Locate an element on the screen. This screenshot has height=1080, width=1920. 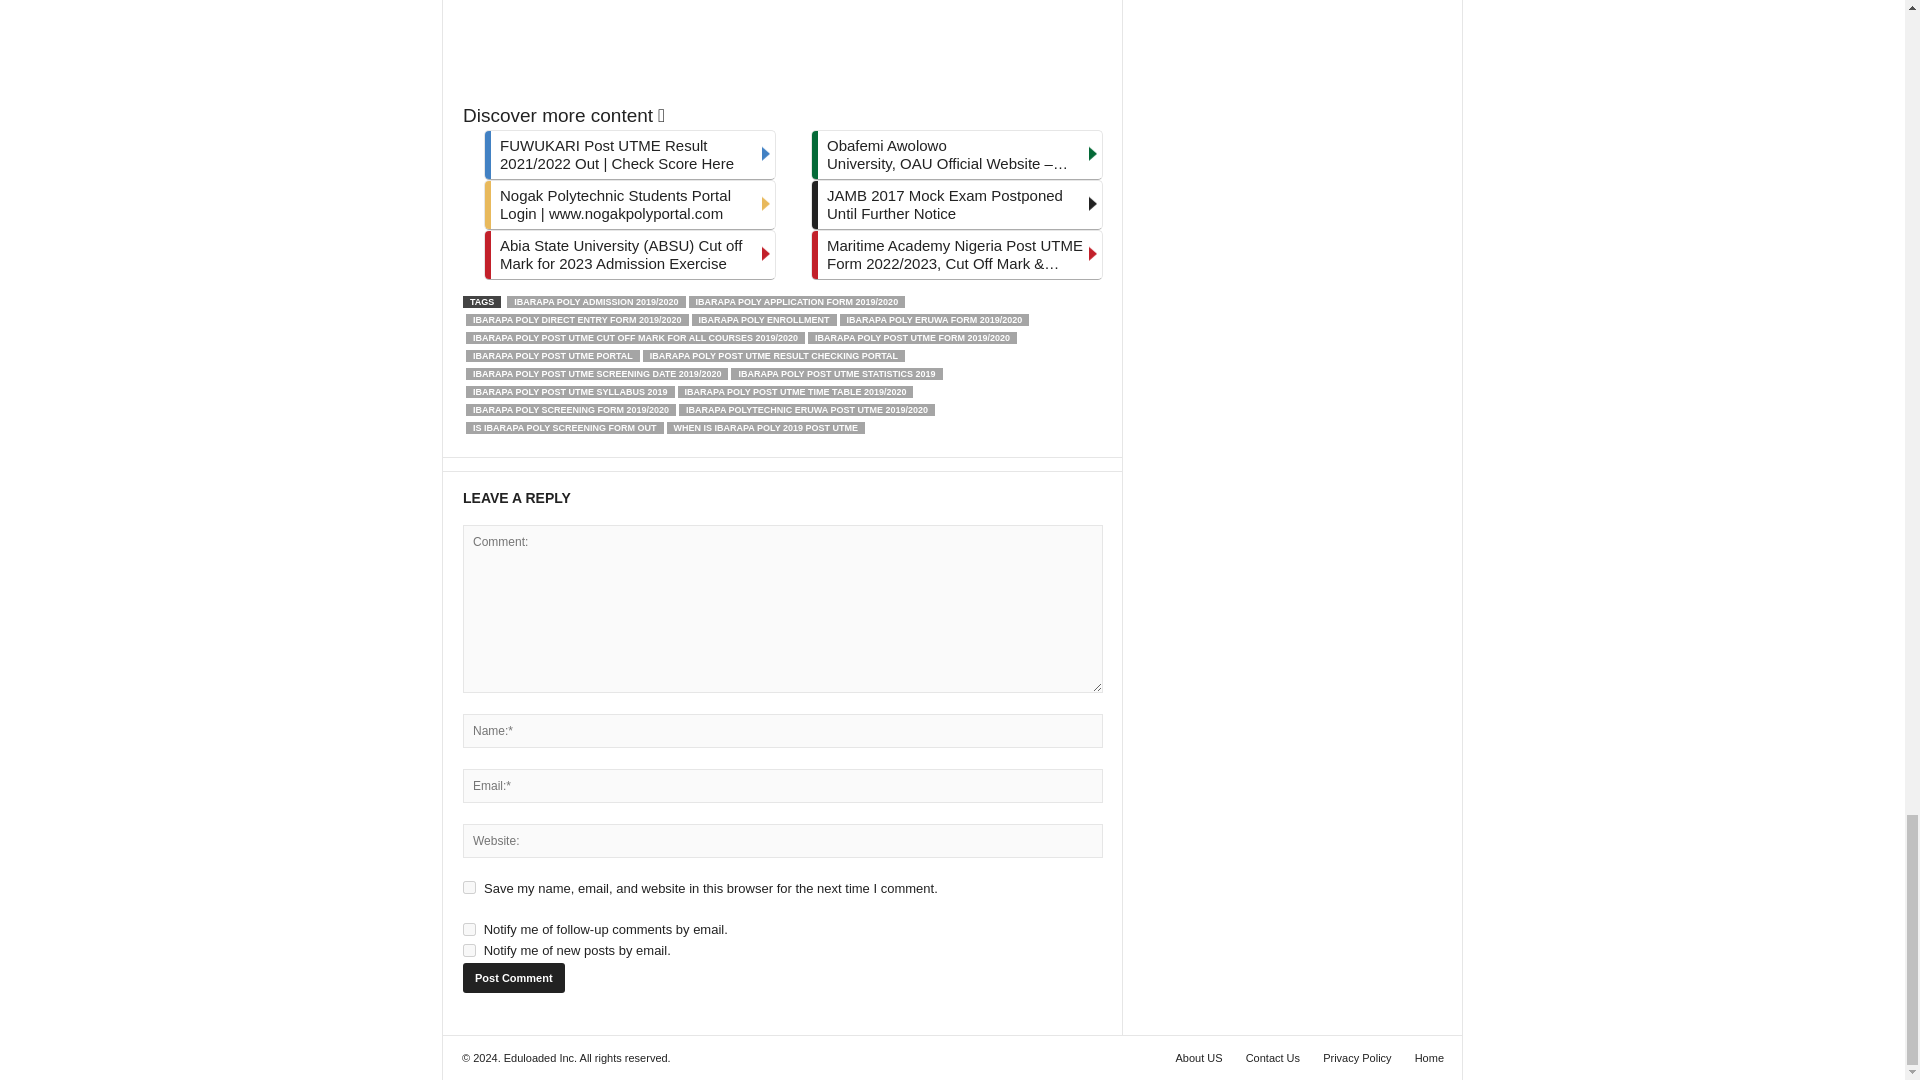
IBARAPA POLY ENROLLMENT is located at coordinates (764, 320).